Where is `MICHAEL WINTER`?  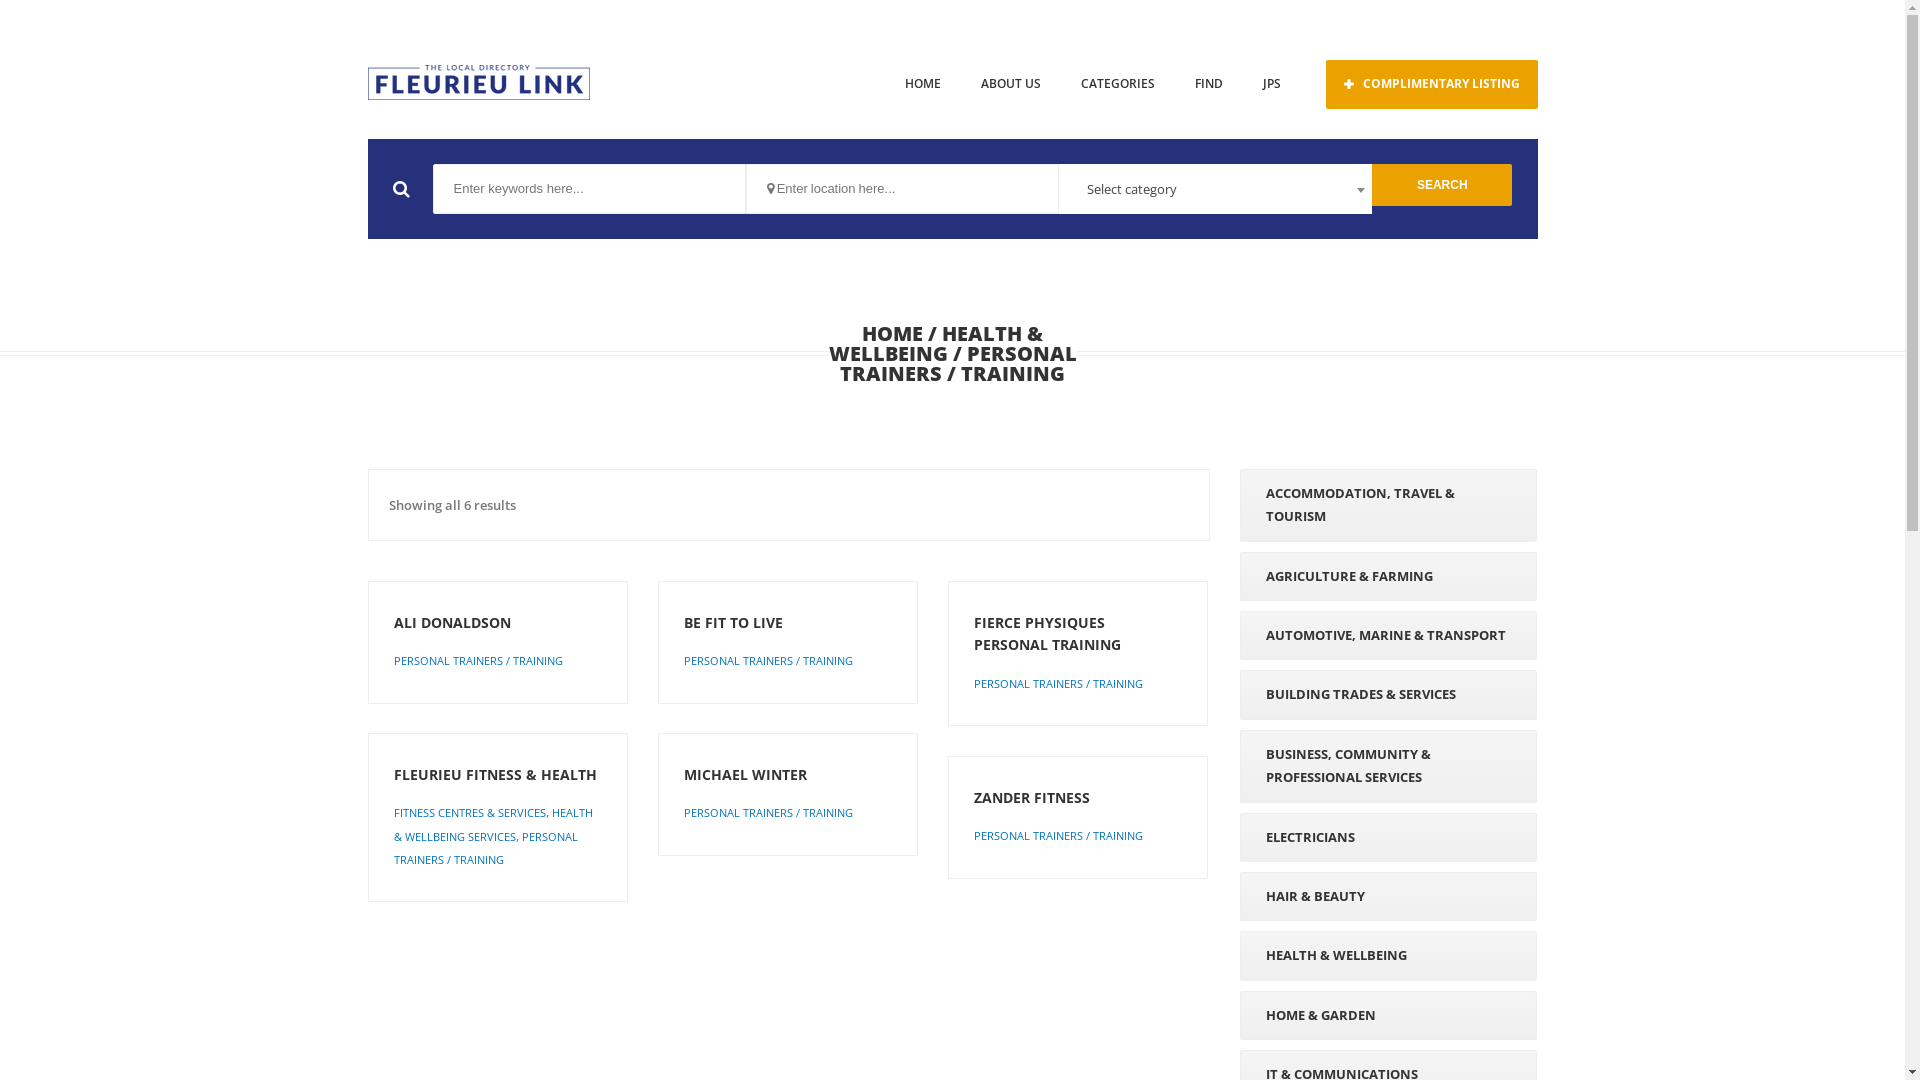 MICHAEL WINTER is located at coordinates (788, 775).